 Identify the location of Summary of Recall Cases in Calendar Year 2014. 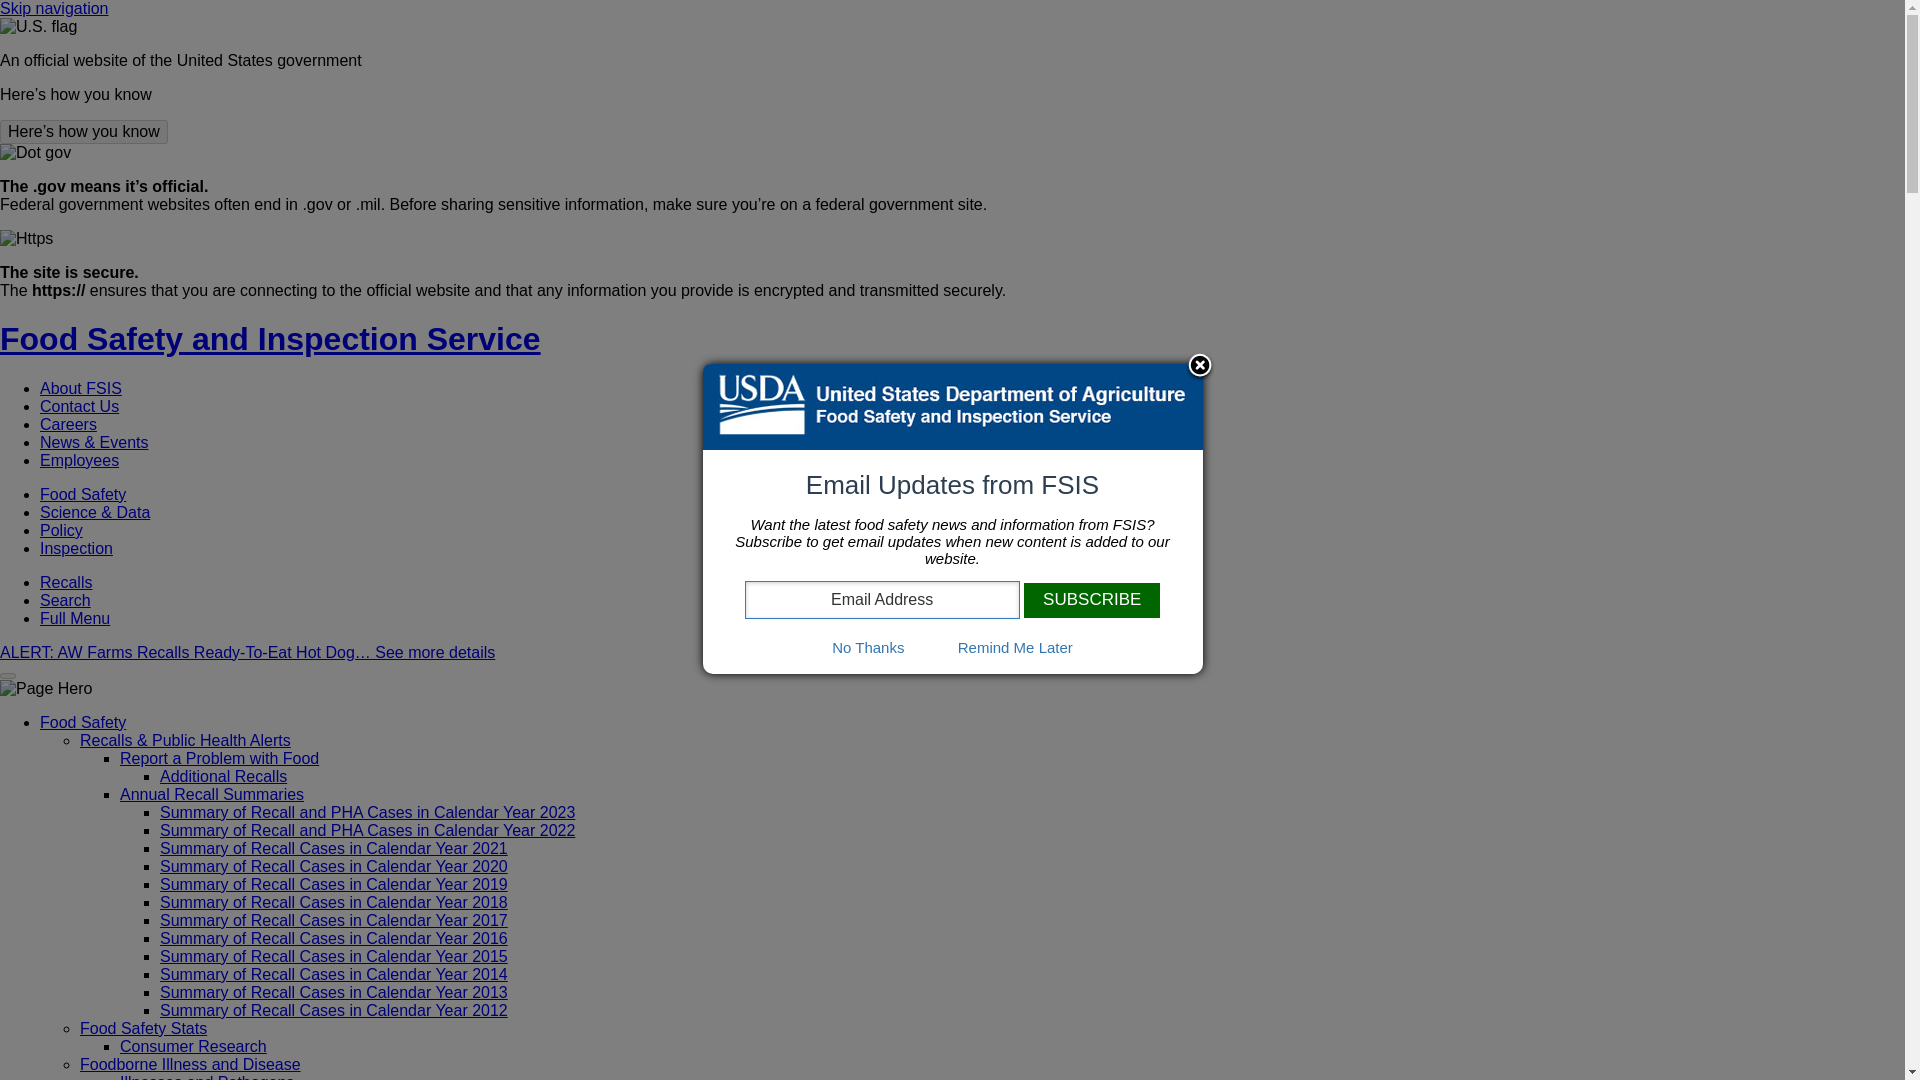
(334, 974).